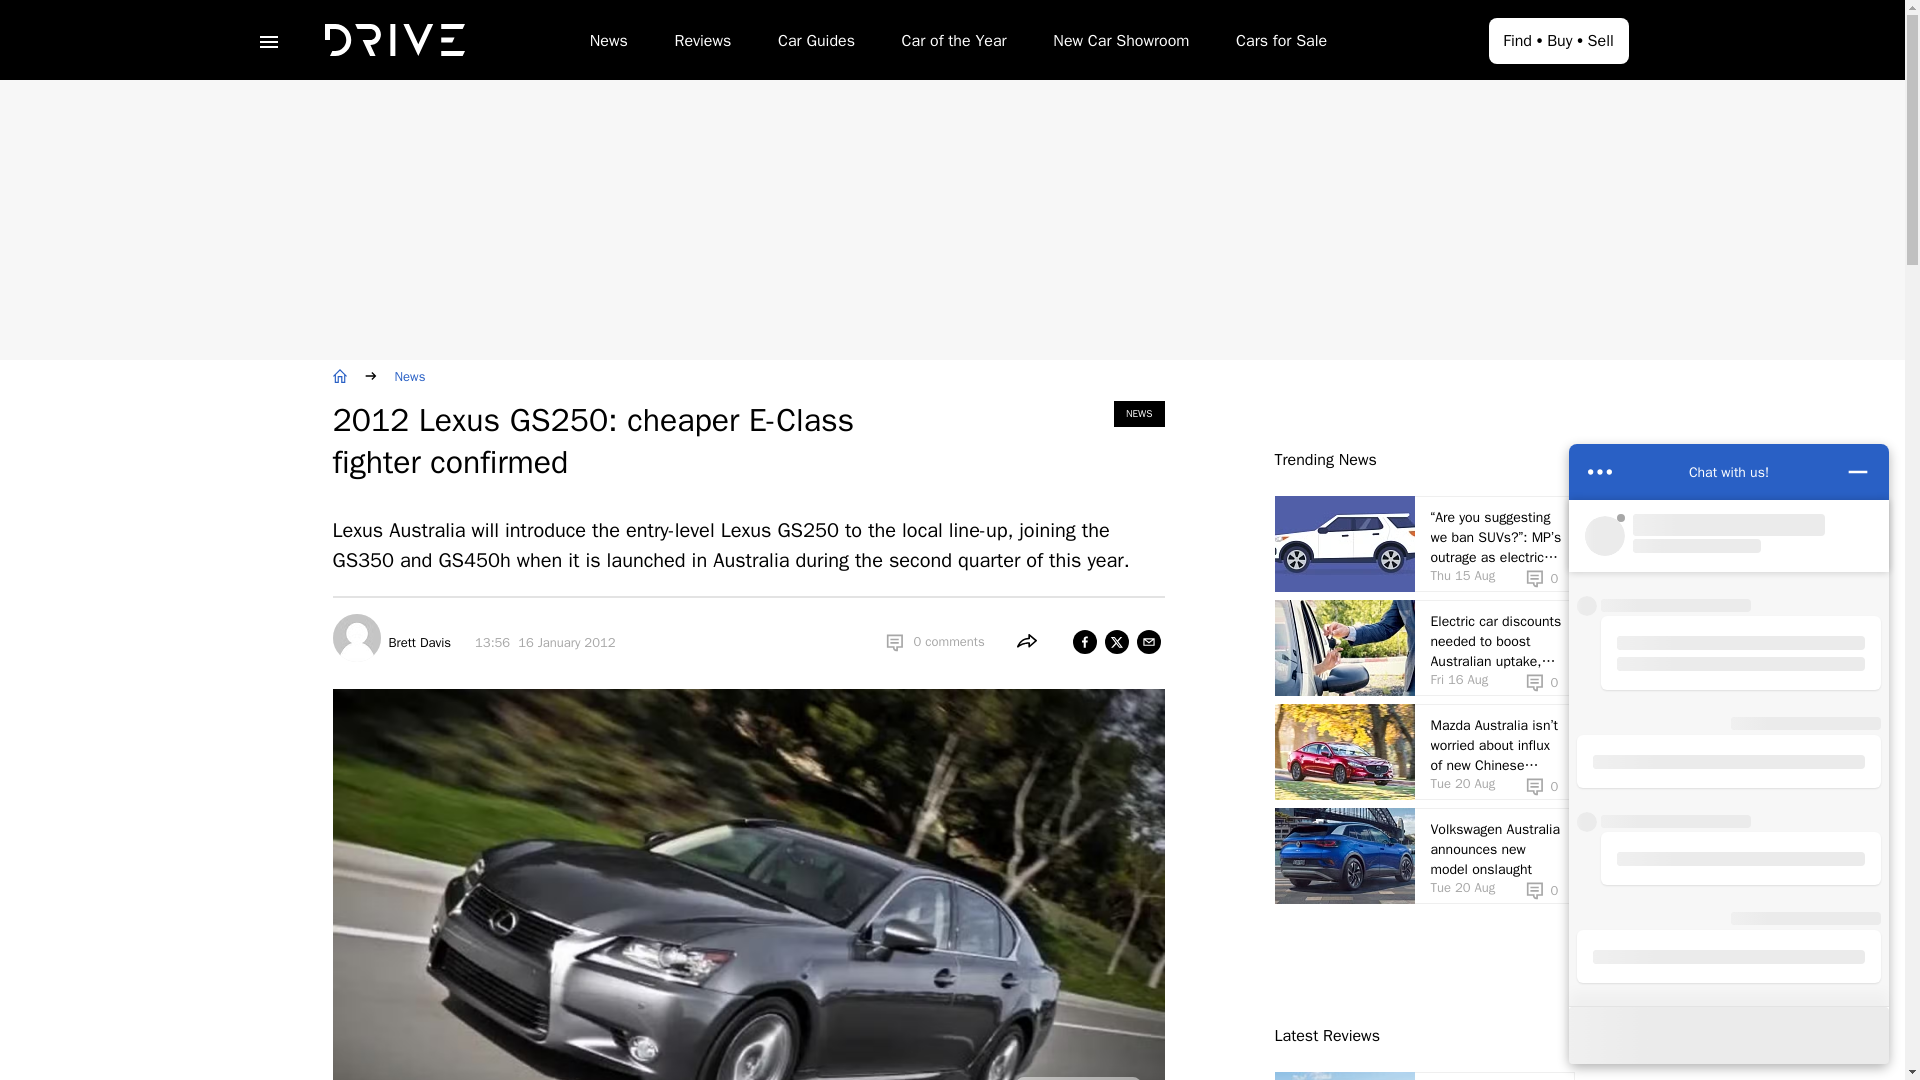 The image size is (1920, 1080). I want to click on News, so click(608, 44).